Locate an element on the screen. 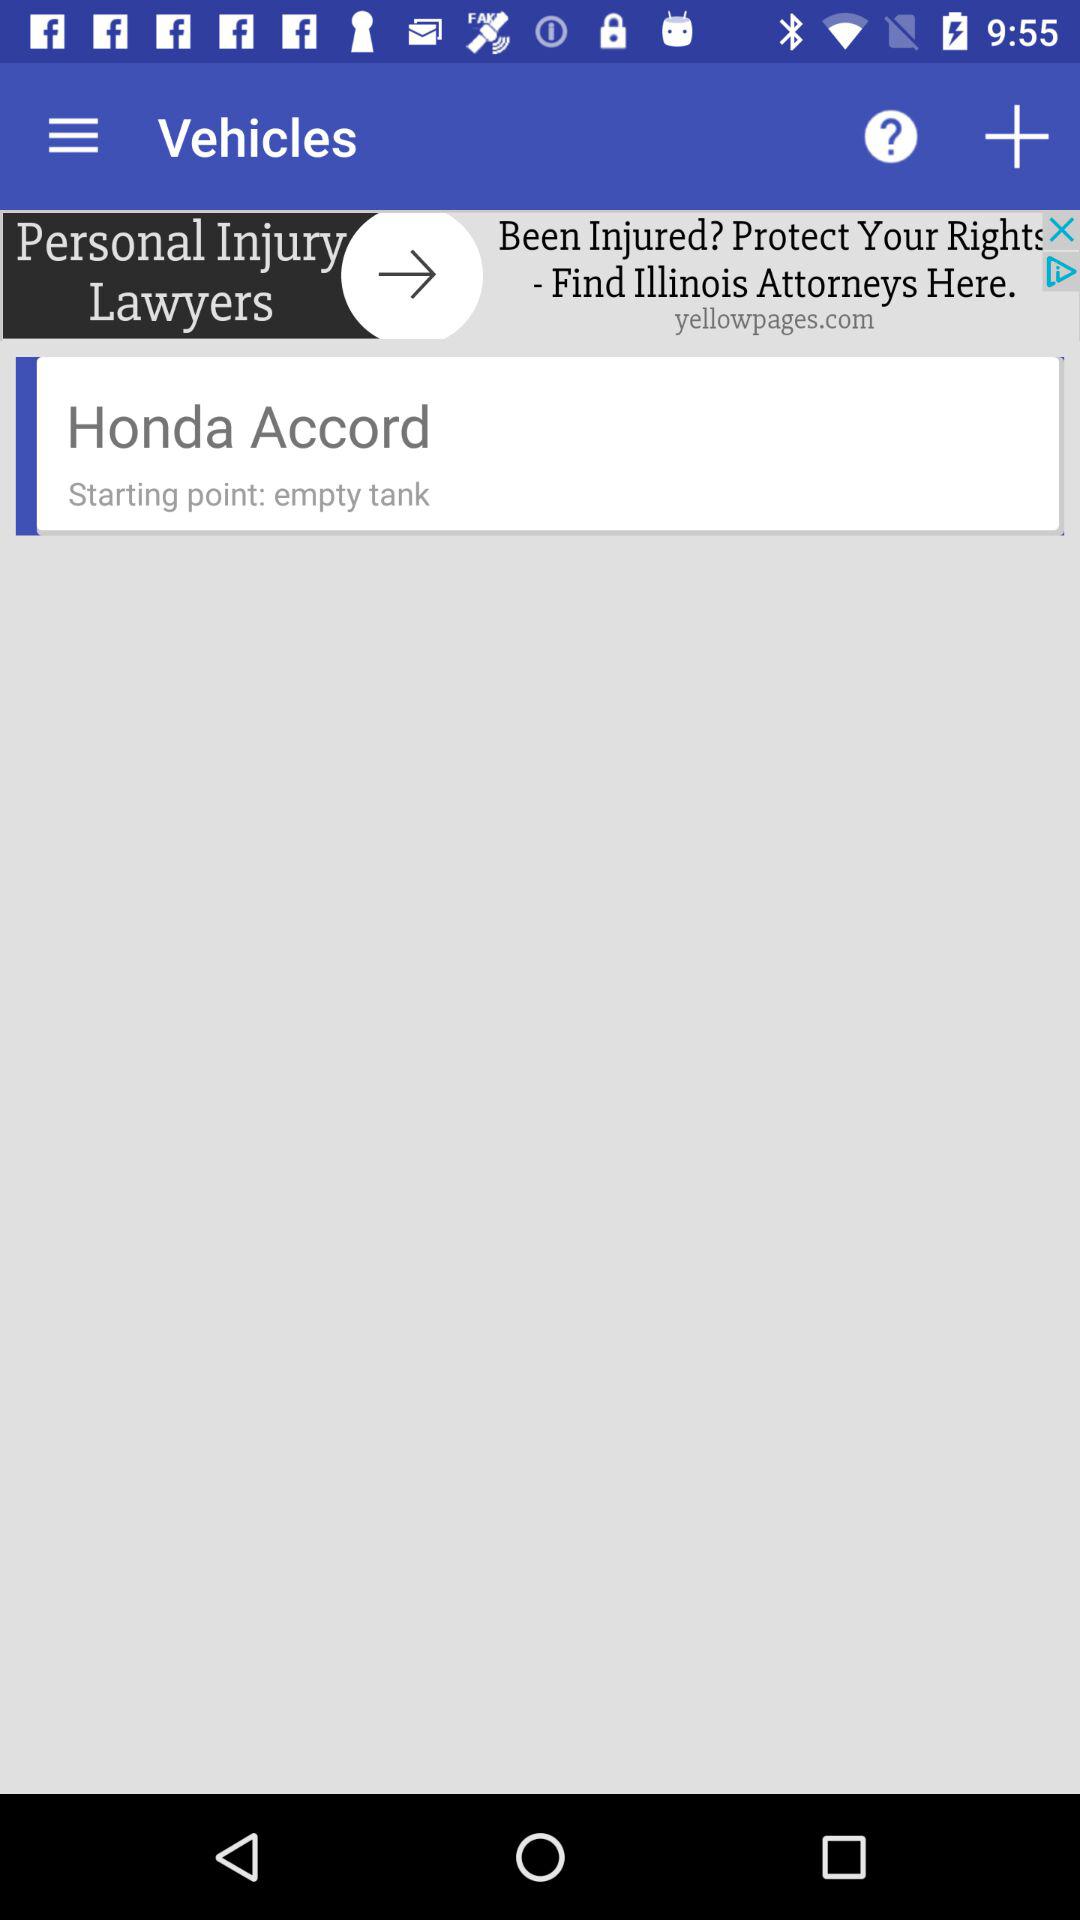 This screenshot has height=1920, width=1080. toggle autoplay option is located at coordinates (1017, 136).